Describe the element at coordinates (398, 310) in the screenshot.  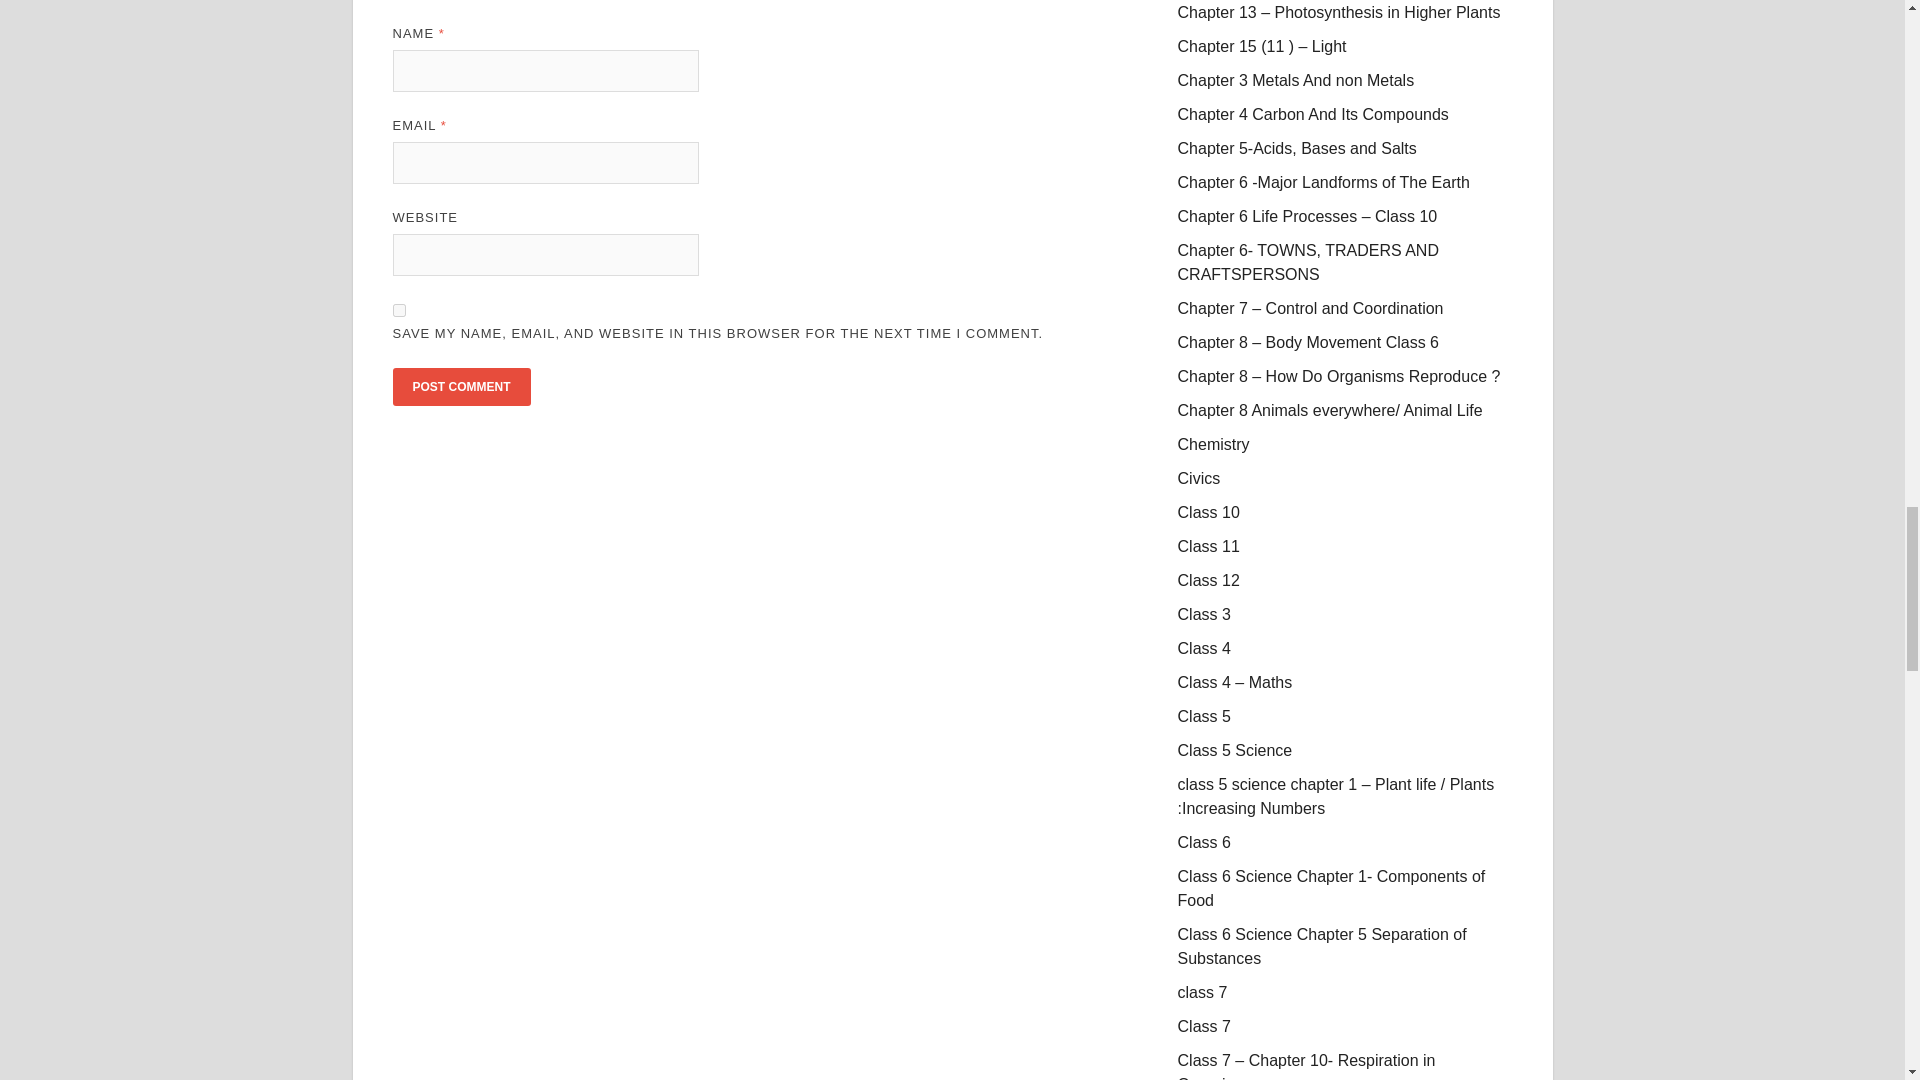
I see `yes` at that location.